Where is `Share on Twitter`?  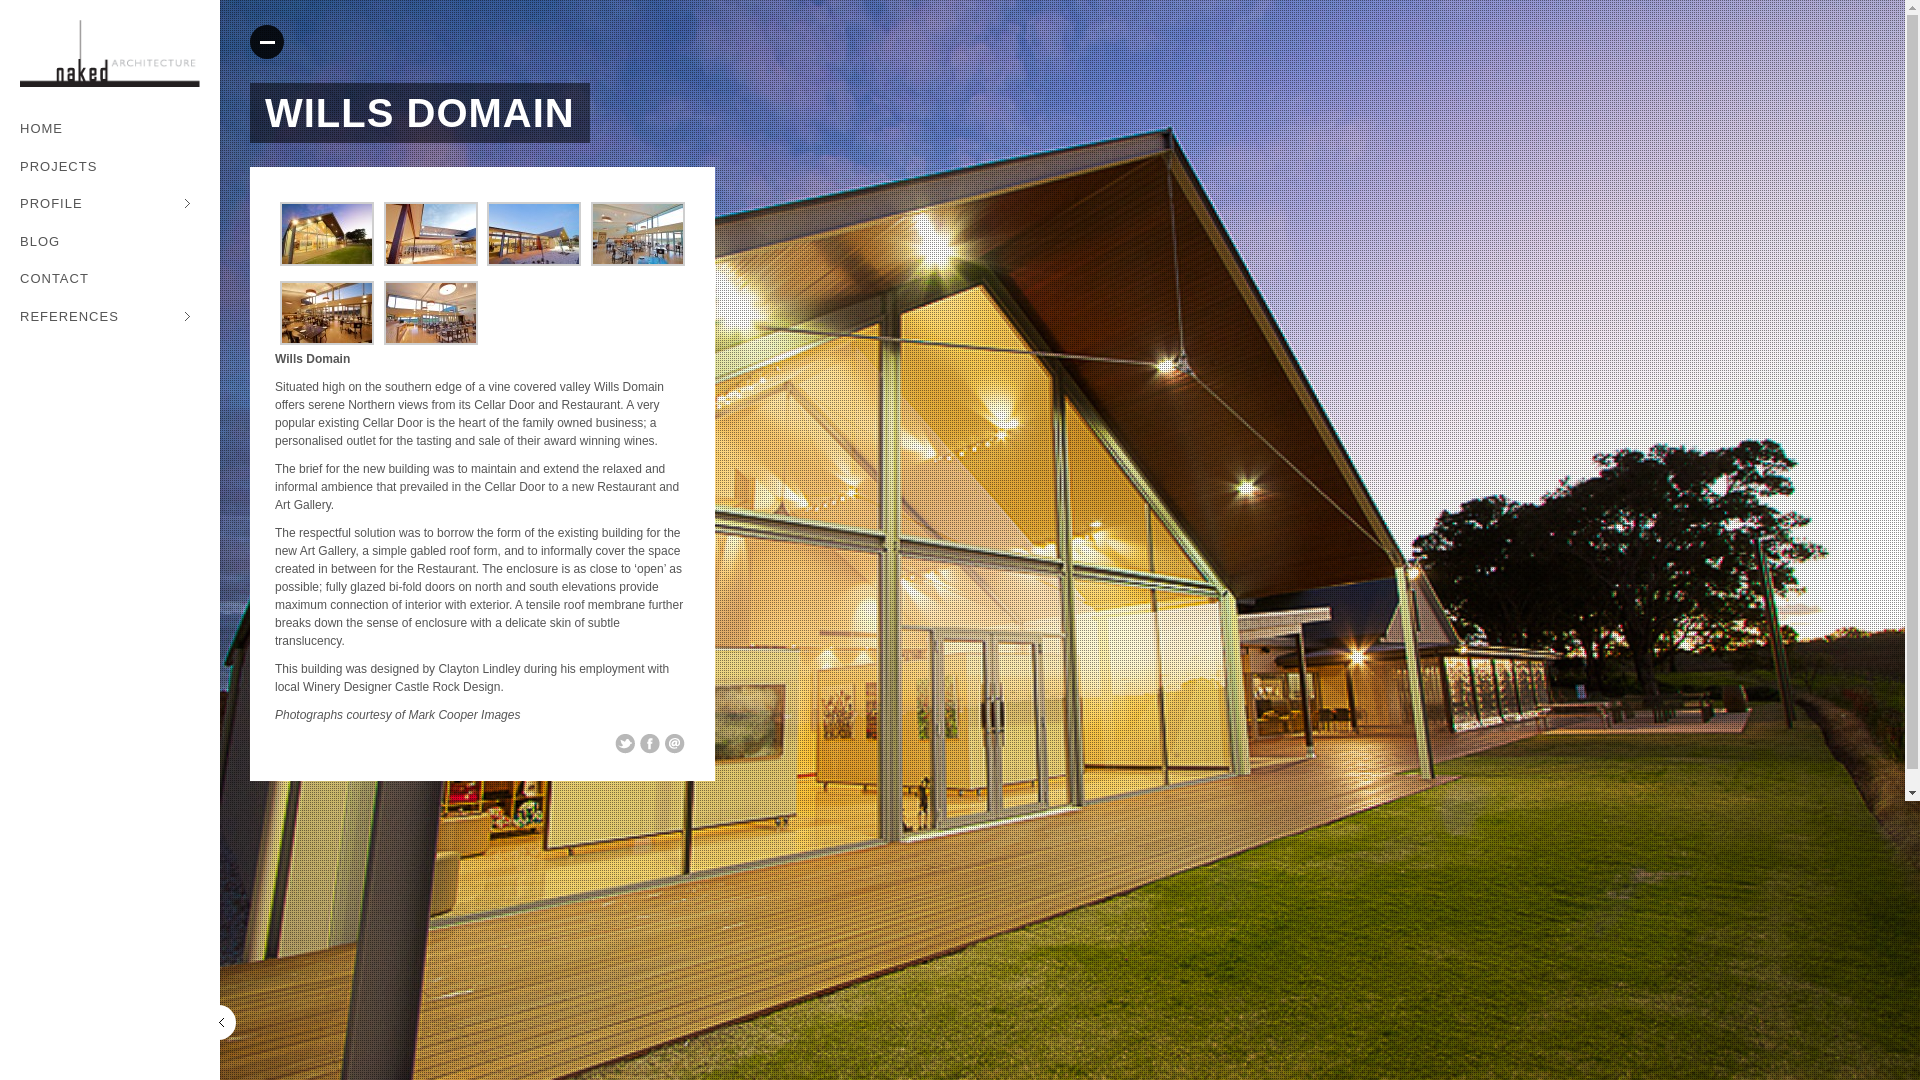 Share on Twitter is located at coordinates (625, 744).